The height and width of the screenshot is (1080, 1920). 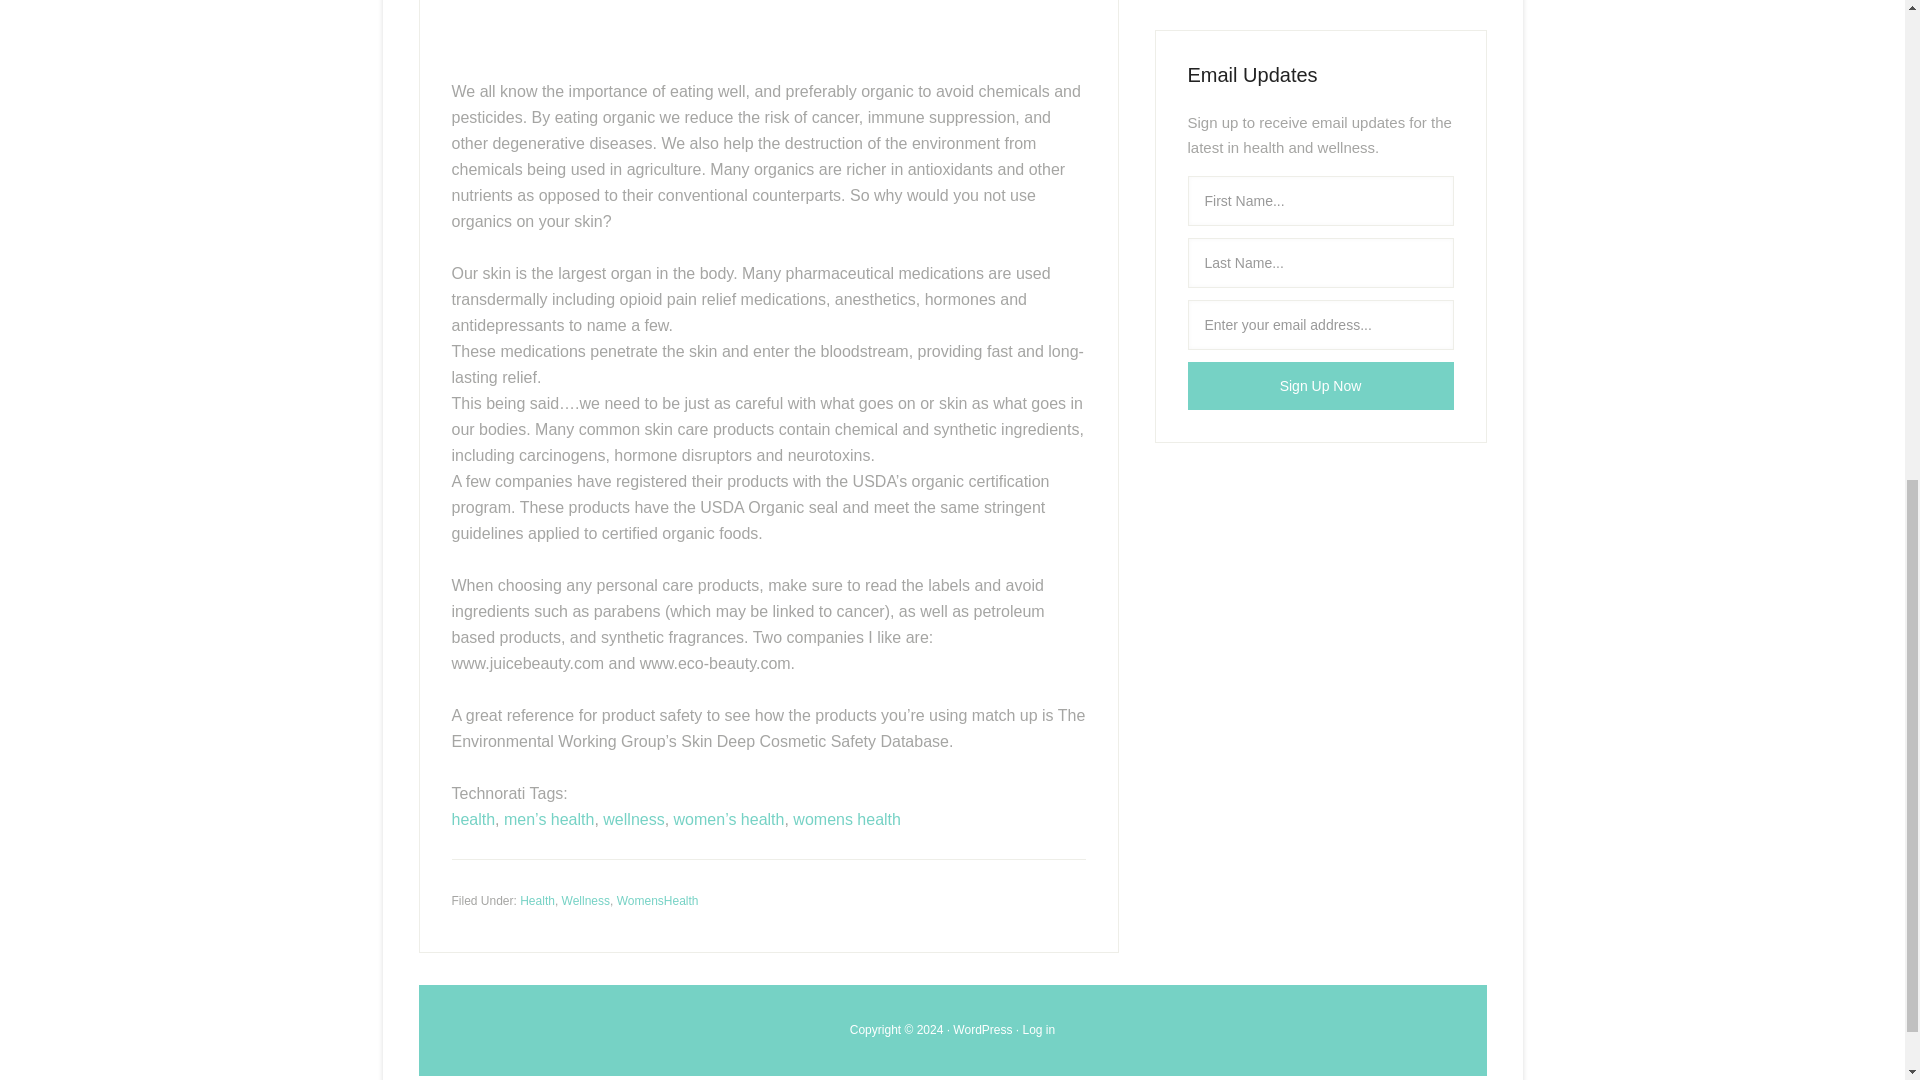 What do you see at coordinates (473, 820) in the screenshot?
I see `health` at bounding box center [473, 820].